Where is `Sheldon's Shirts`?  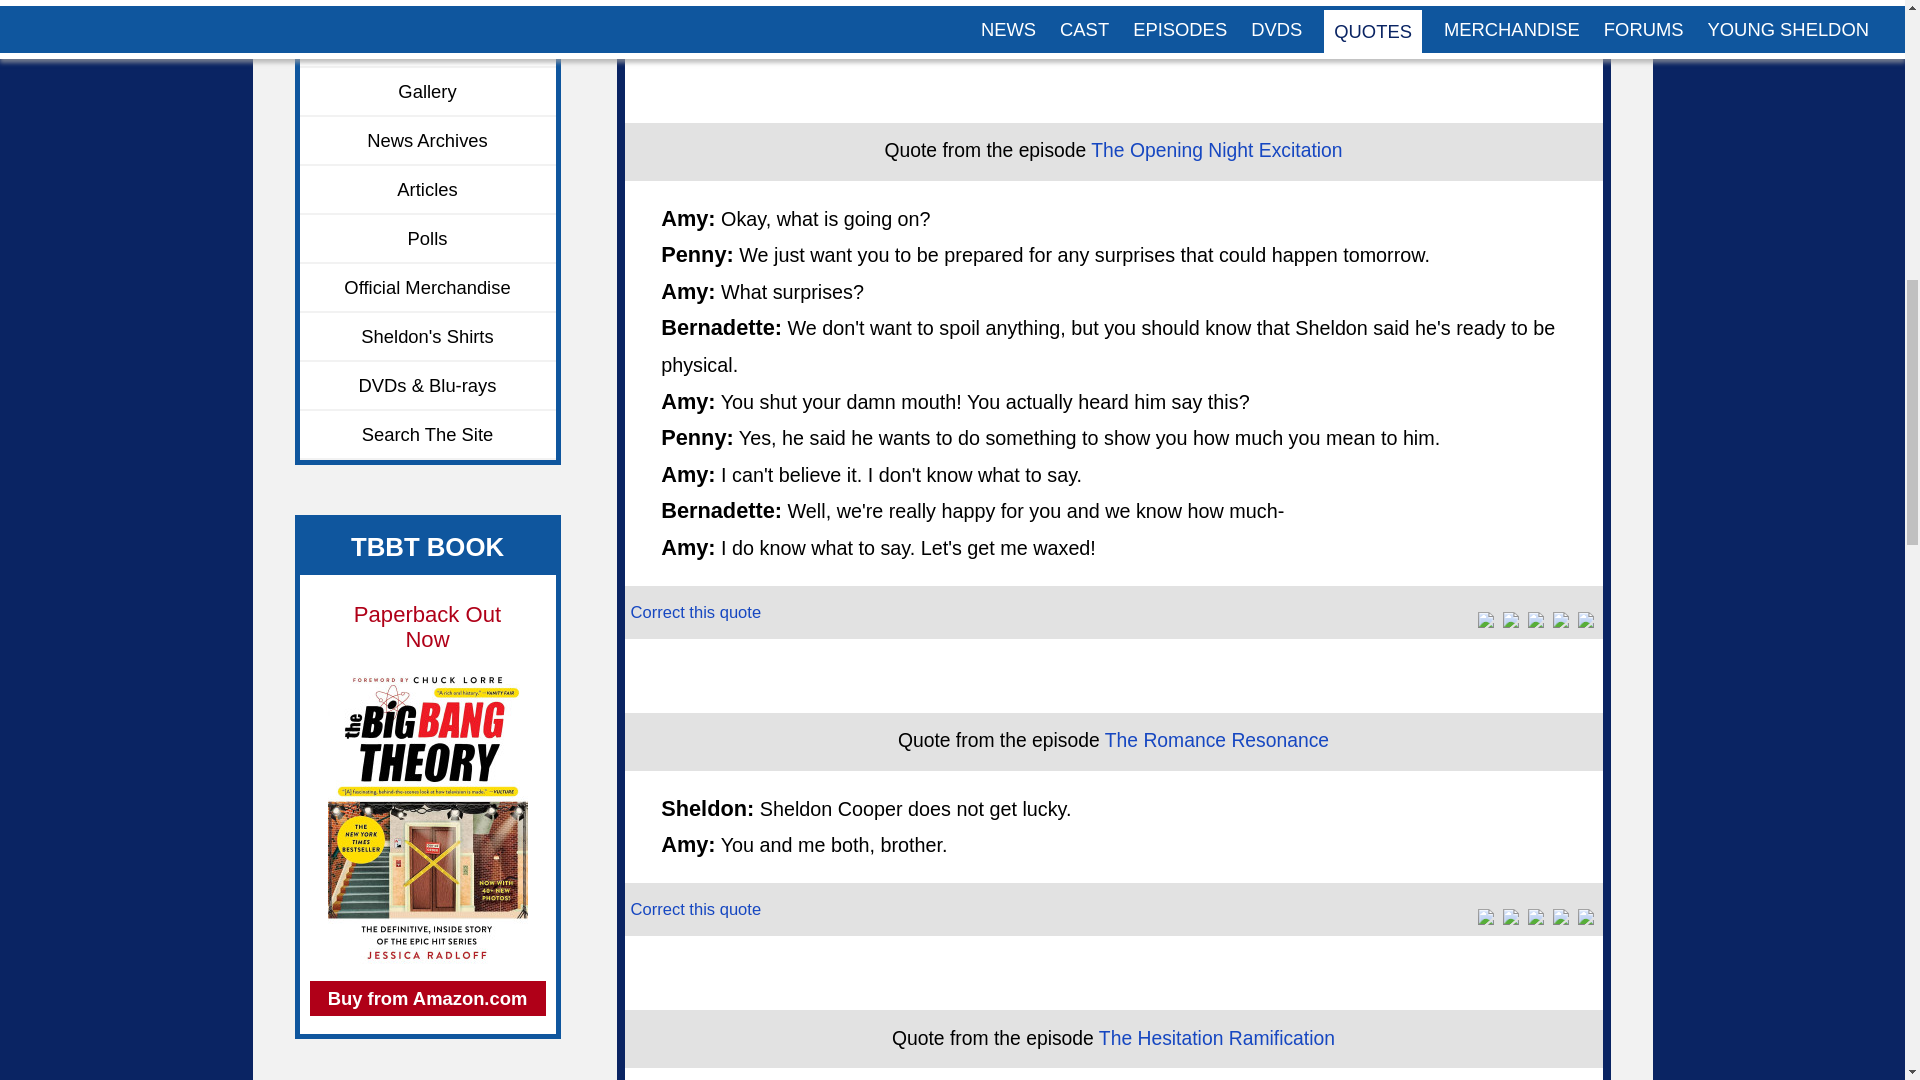
Sheldon's Shirts is located at coordinates (428, 337).